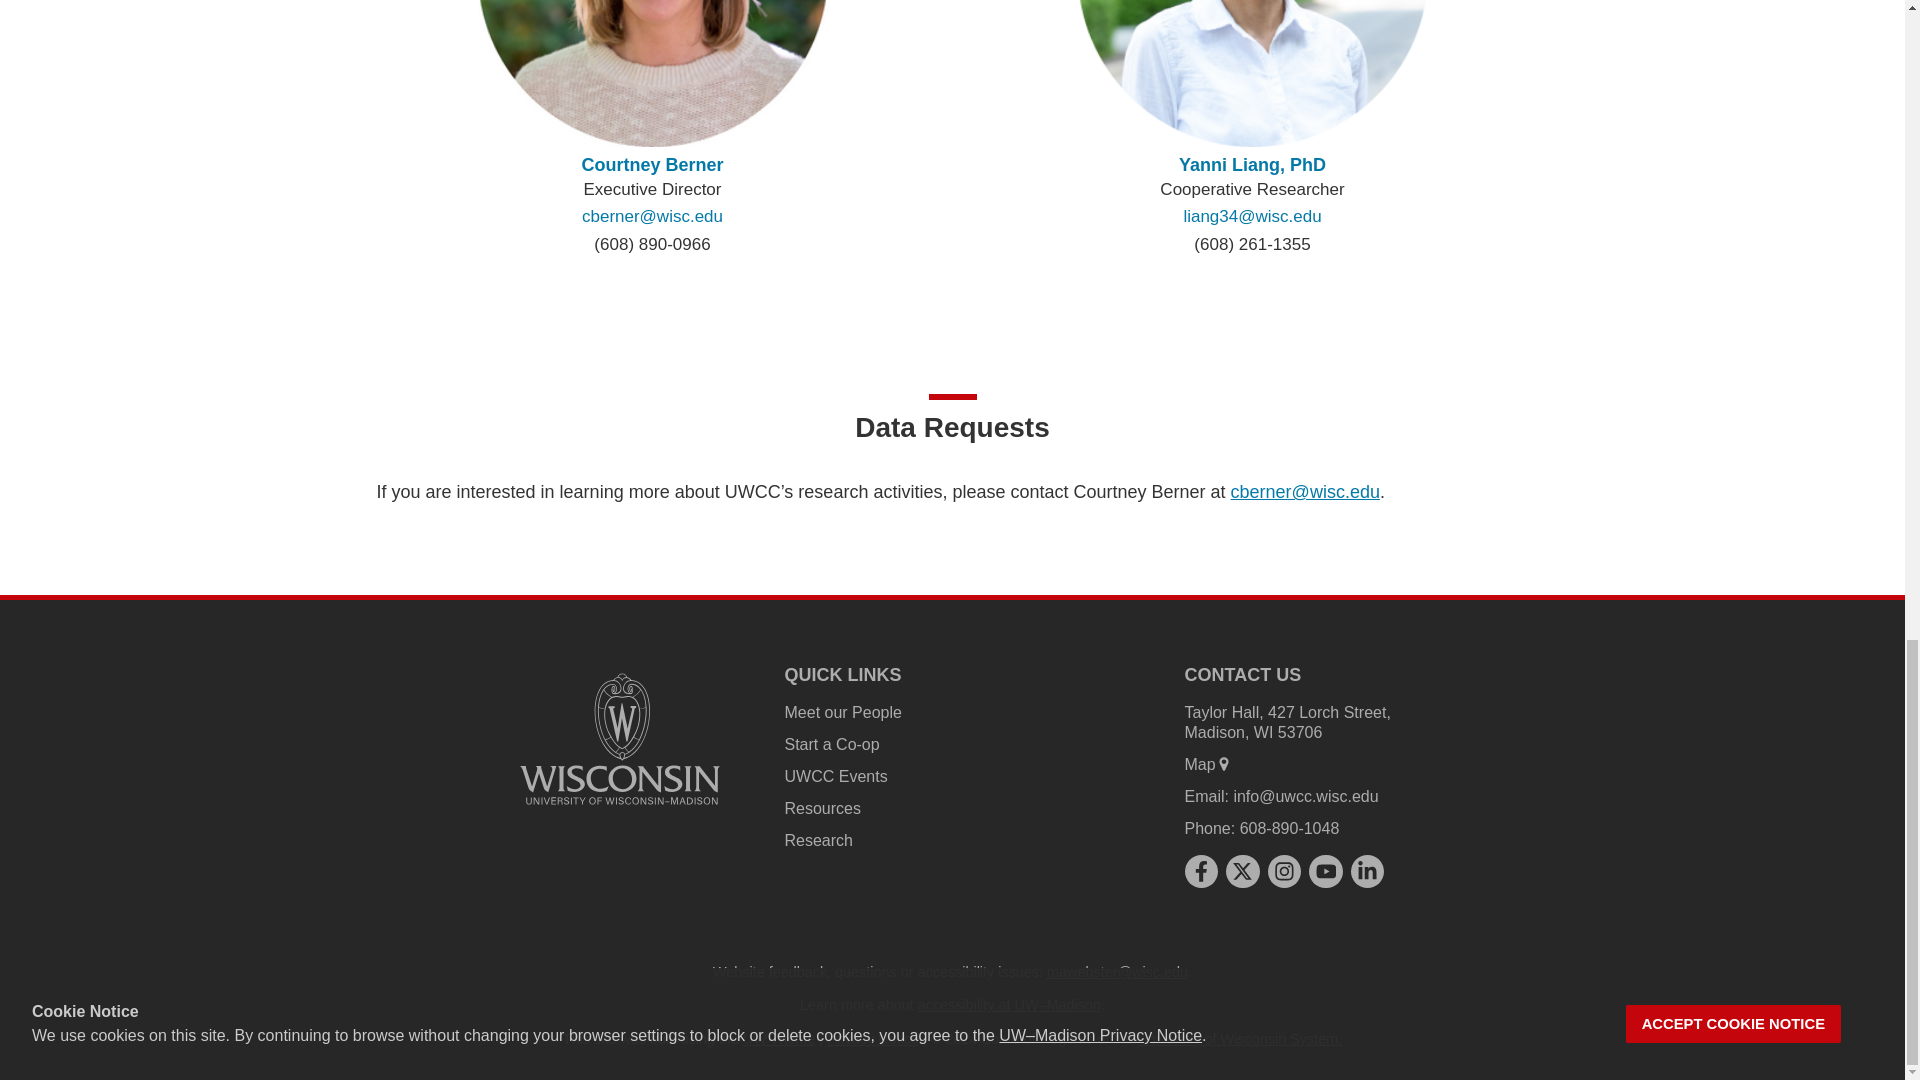 This screenshot has width=1920, height=1080. Describe the element at coordinates (1224, 764) in the screenshot. I see `map marker` at that location.